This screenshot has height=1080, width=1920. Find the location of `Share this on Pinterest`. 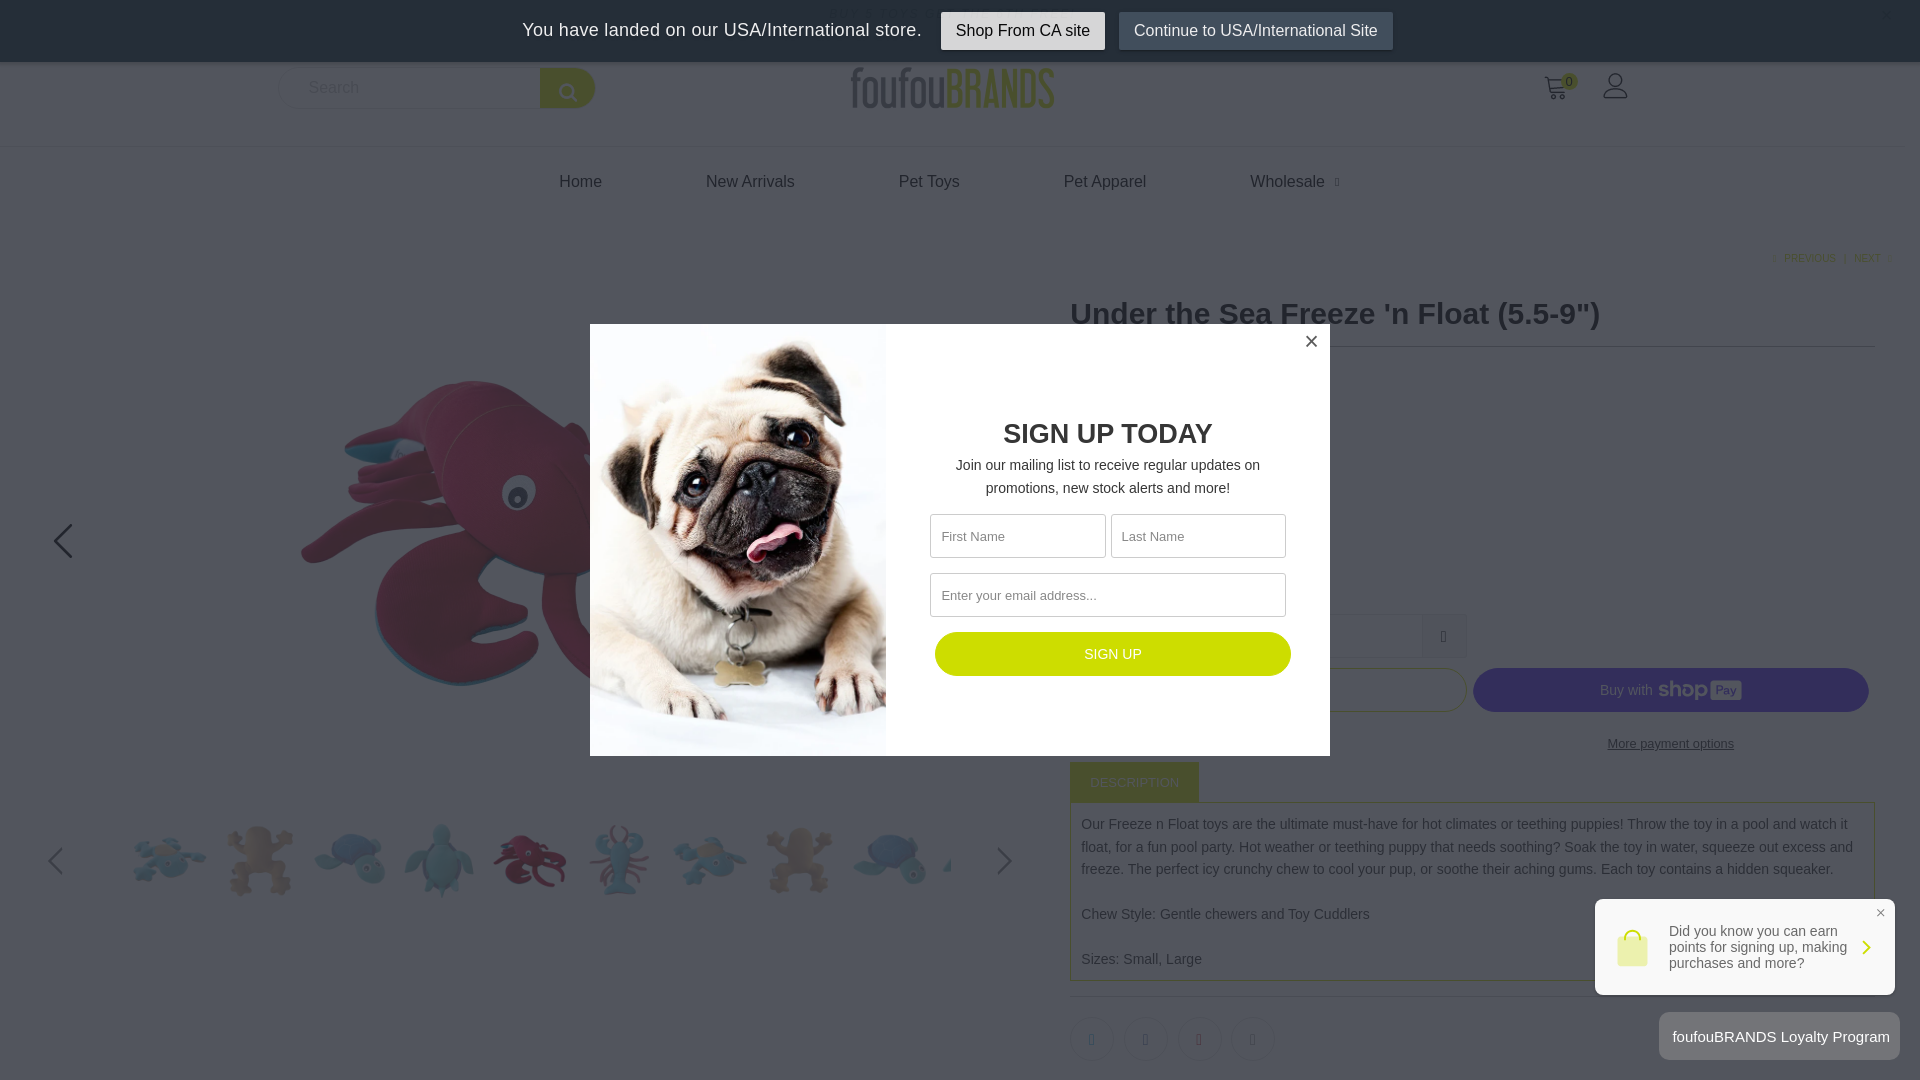

Share this on Pinterest is located at coordinates (1200, 1038).